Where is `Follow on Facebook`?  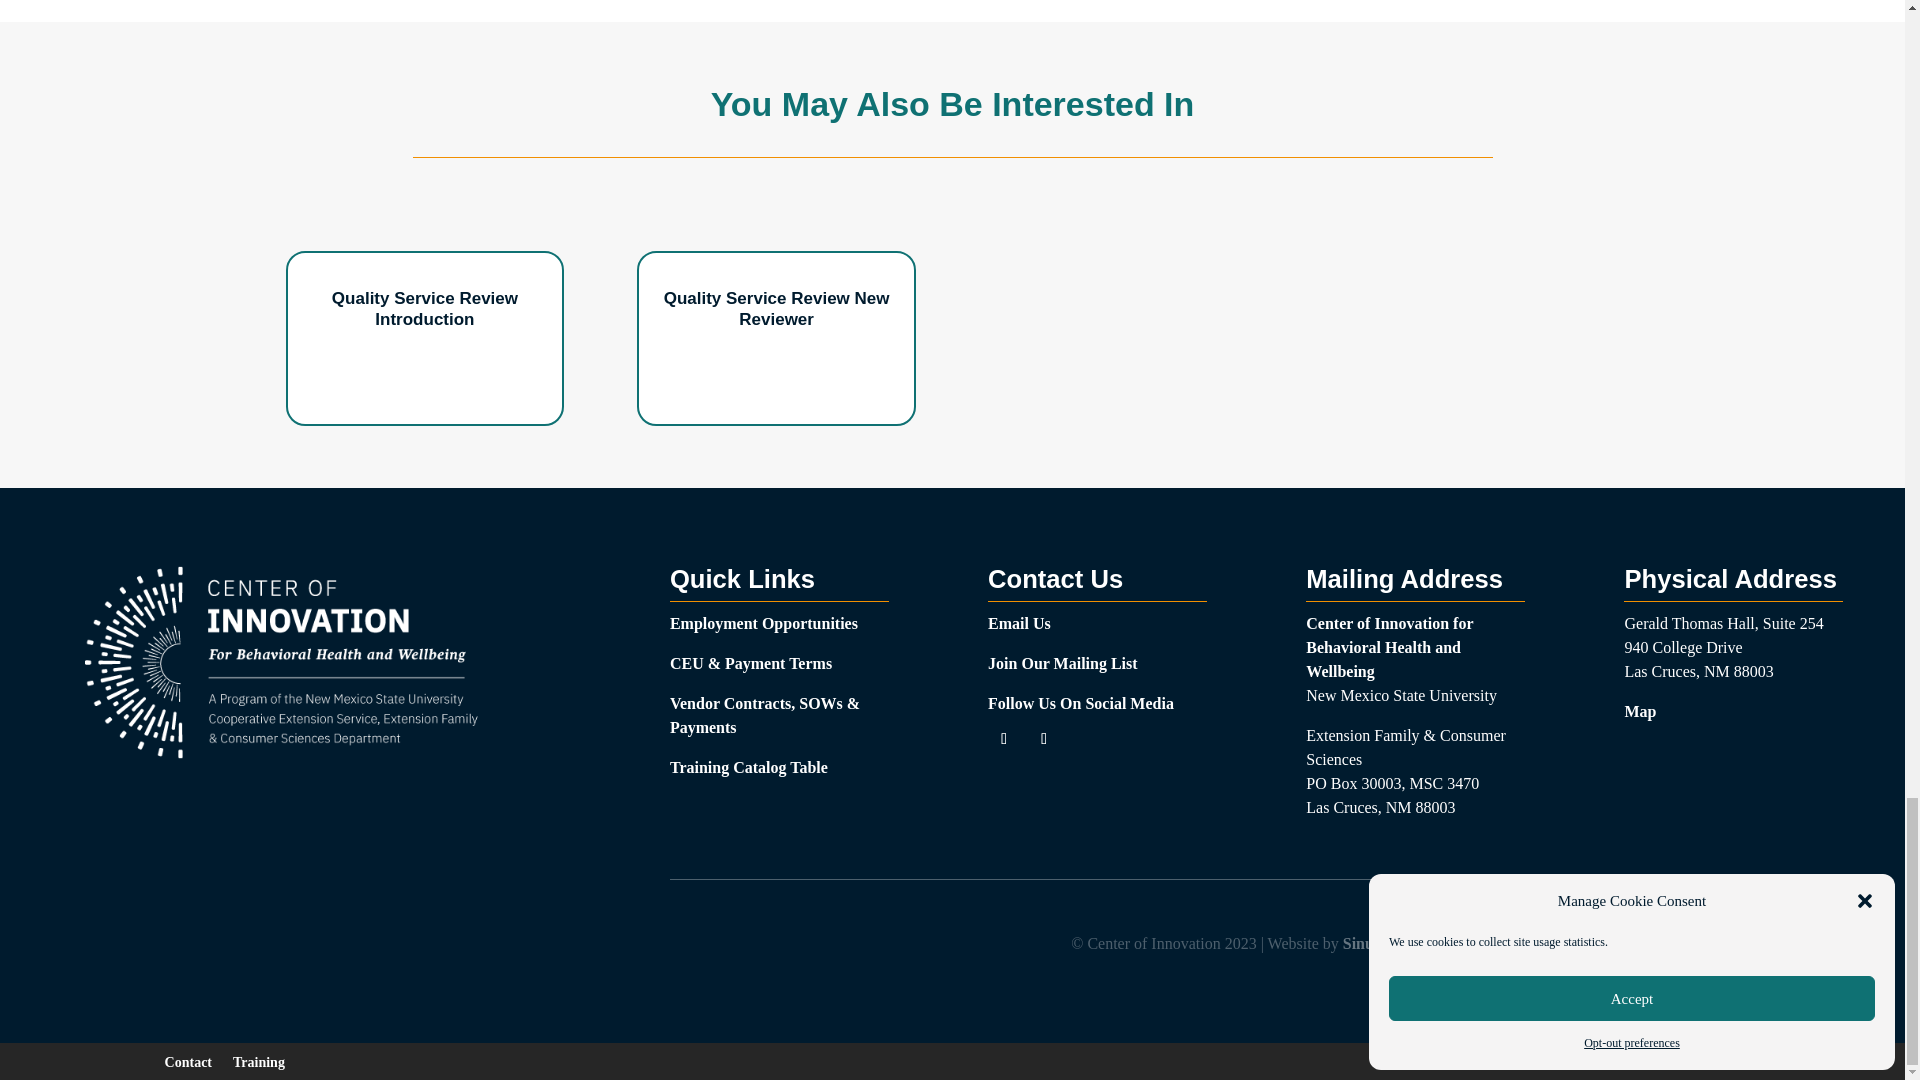 Follow on Facebook is located at coordinates (1004, 738).